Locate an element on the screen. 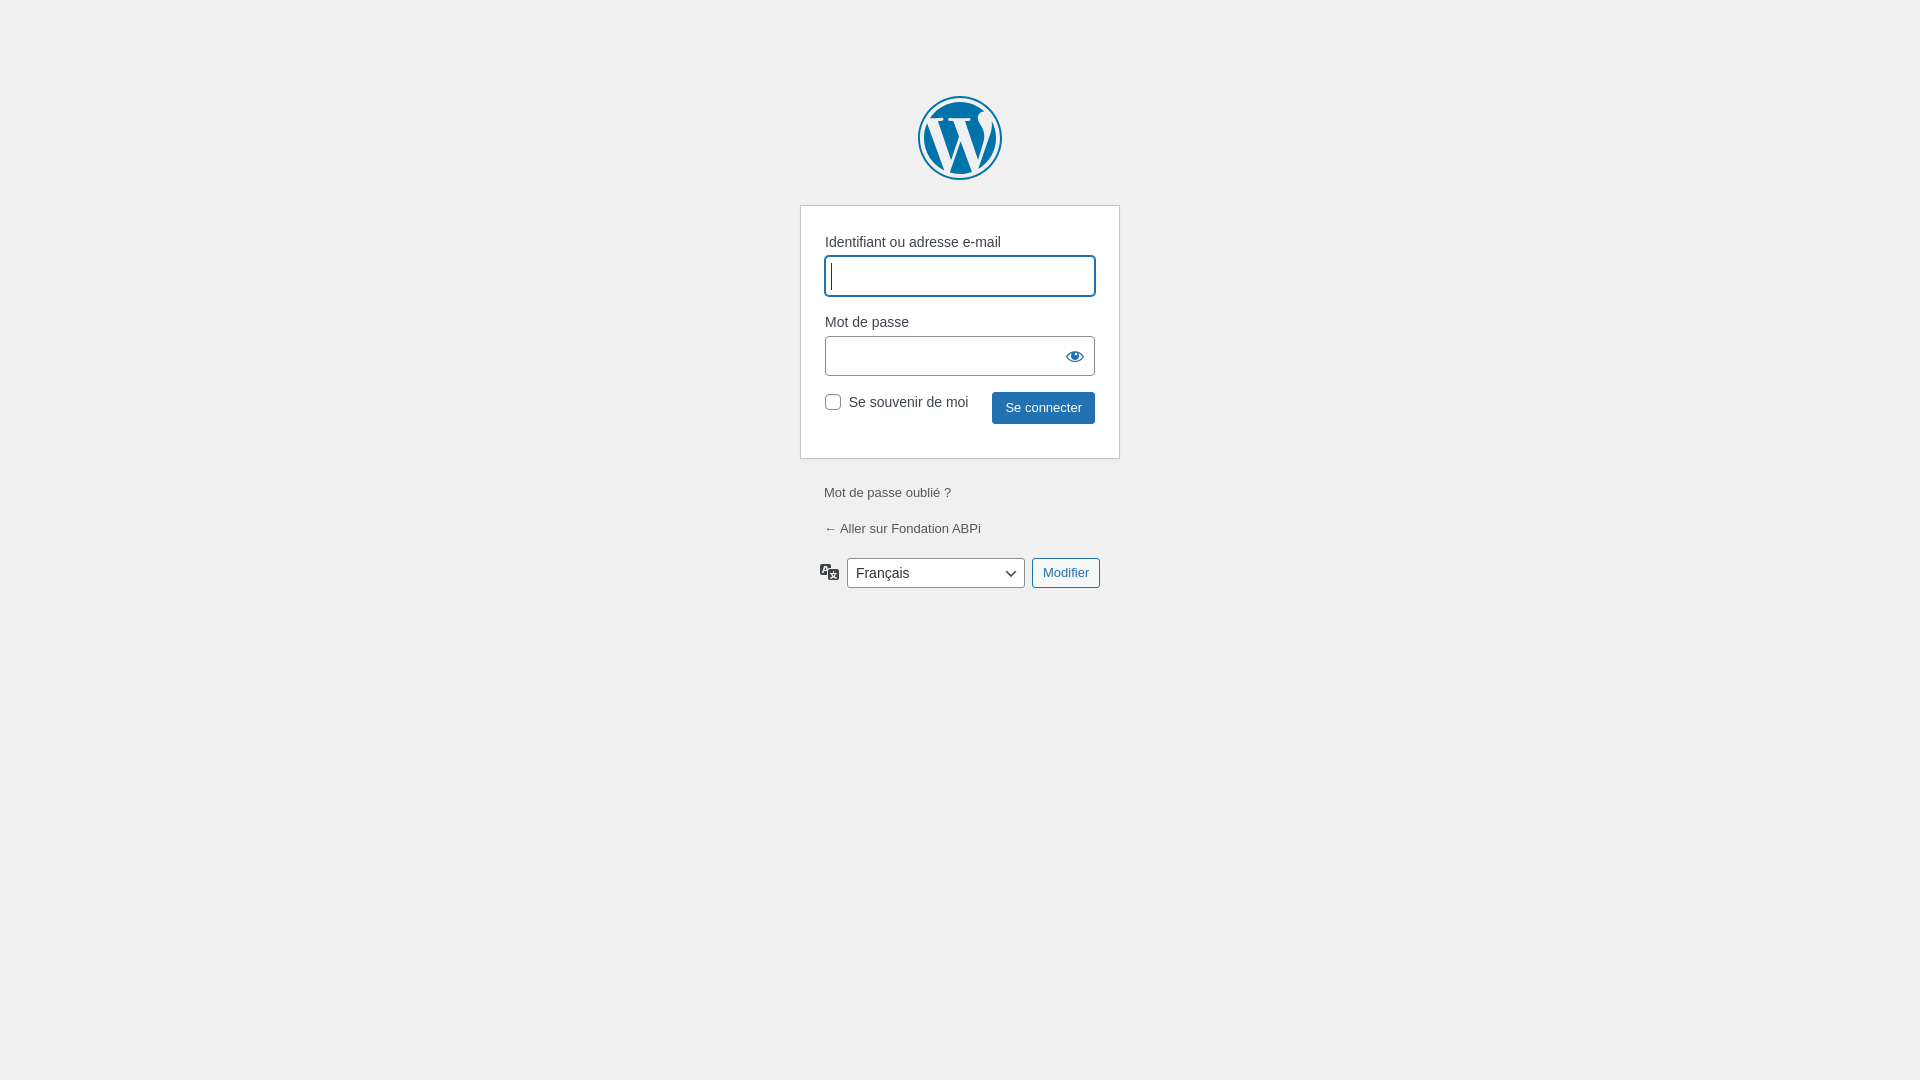 The image size is (1920, 1080). Modifier is located at coordinates (1066, 573).